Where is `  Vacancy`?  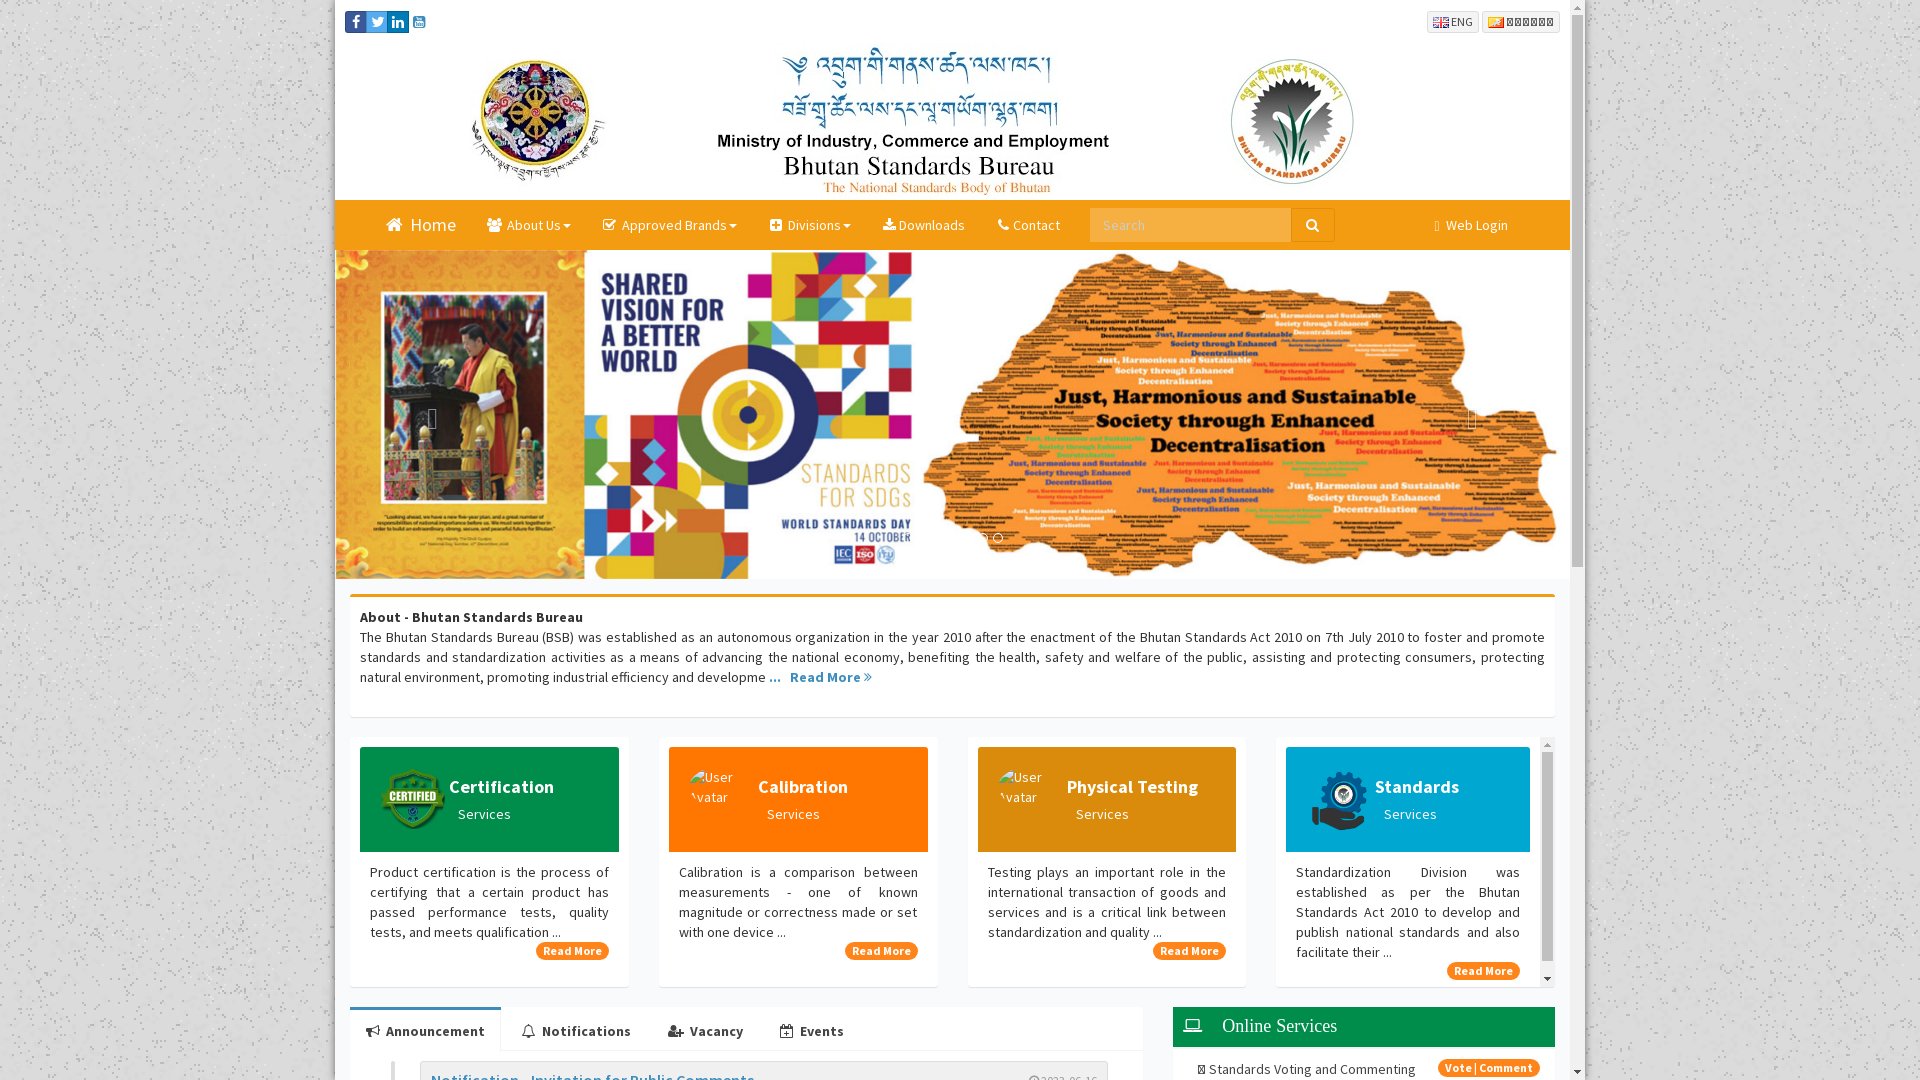
  Vacancy is located at coordinates (706, 1031).